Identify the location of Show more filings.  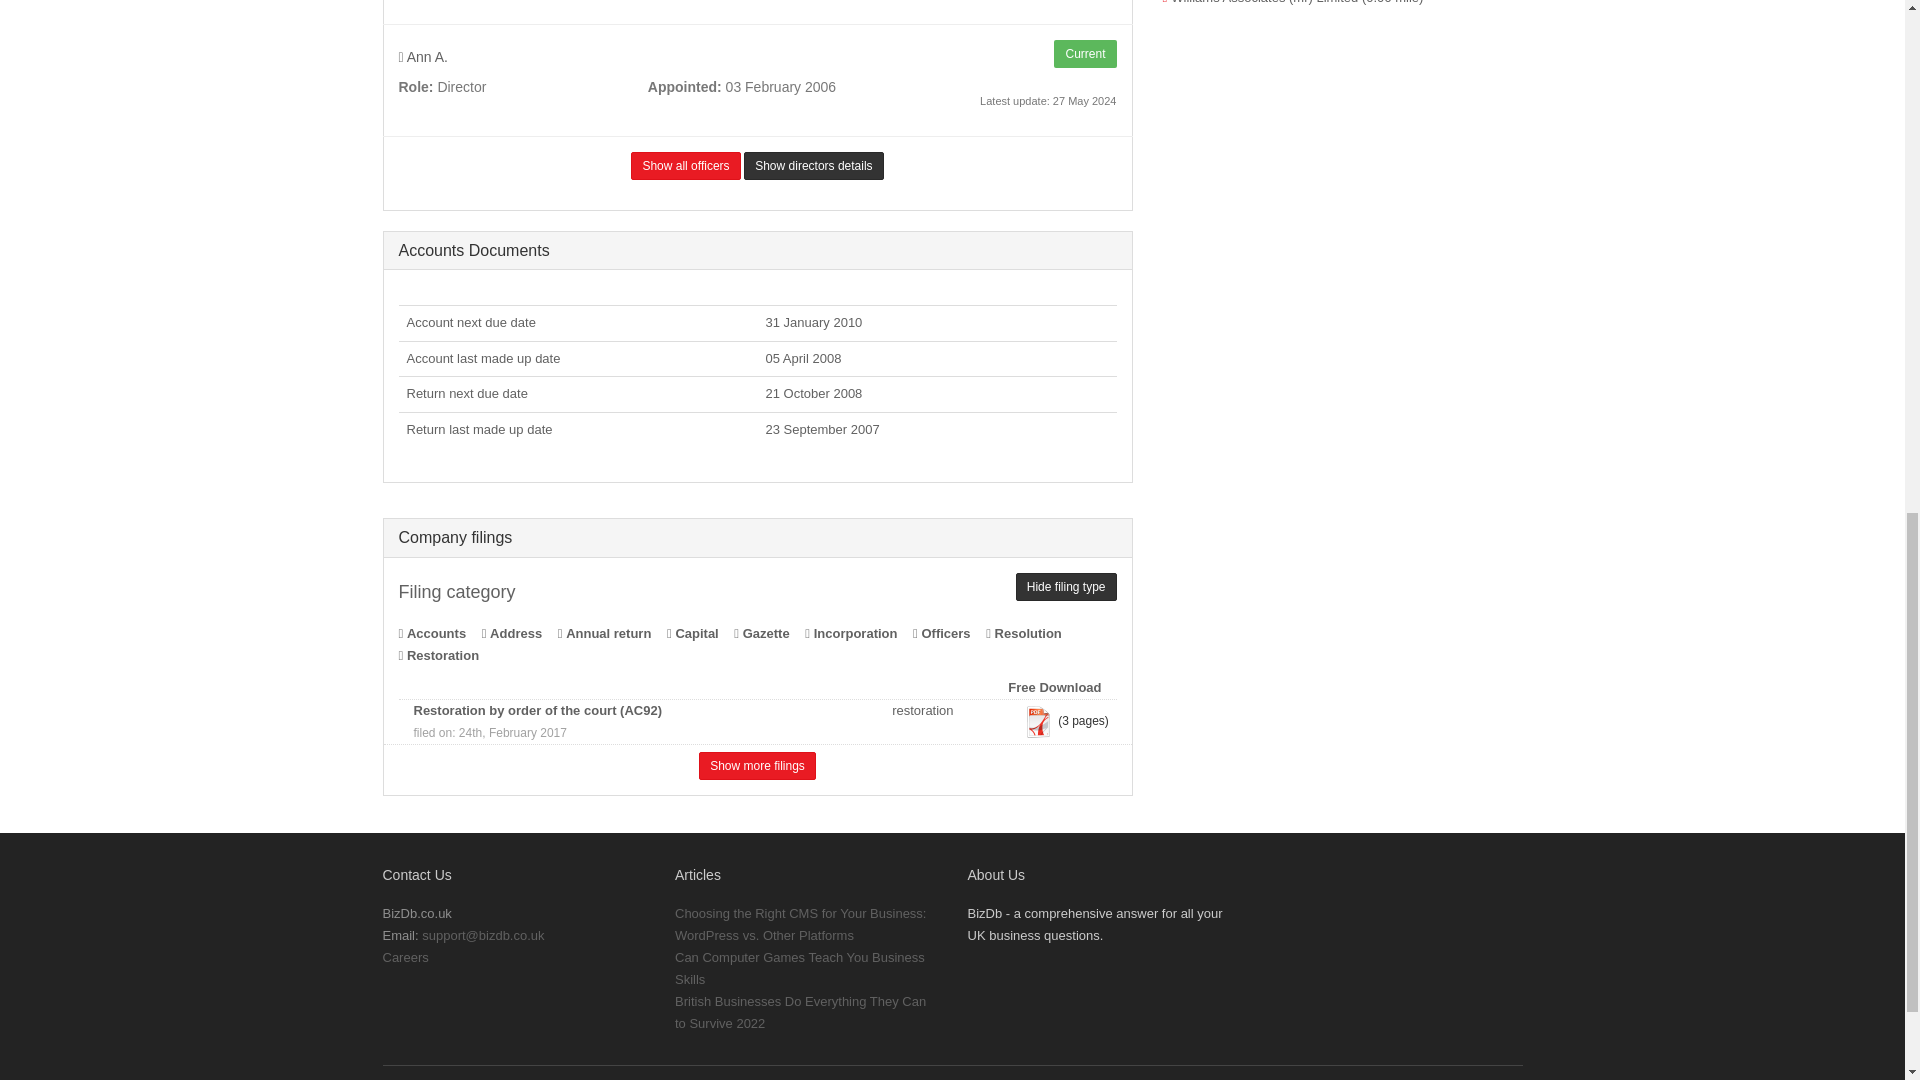
(757, 765).